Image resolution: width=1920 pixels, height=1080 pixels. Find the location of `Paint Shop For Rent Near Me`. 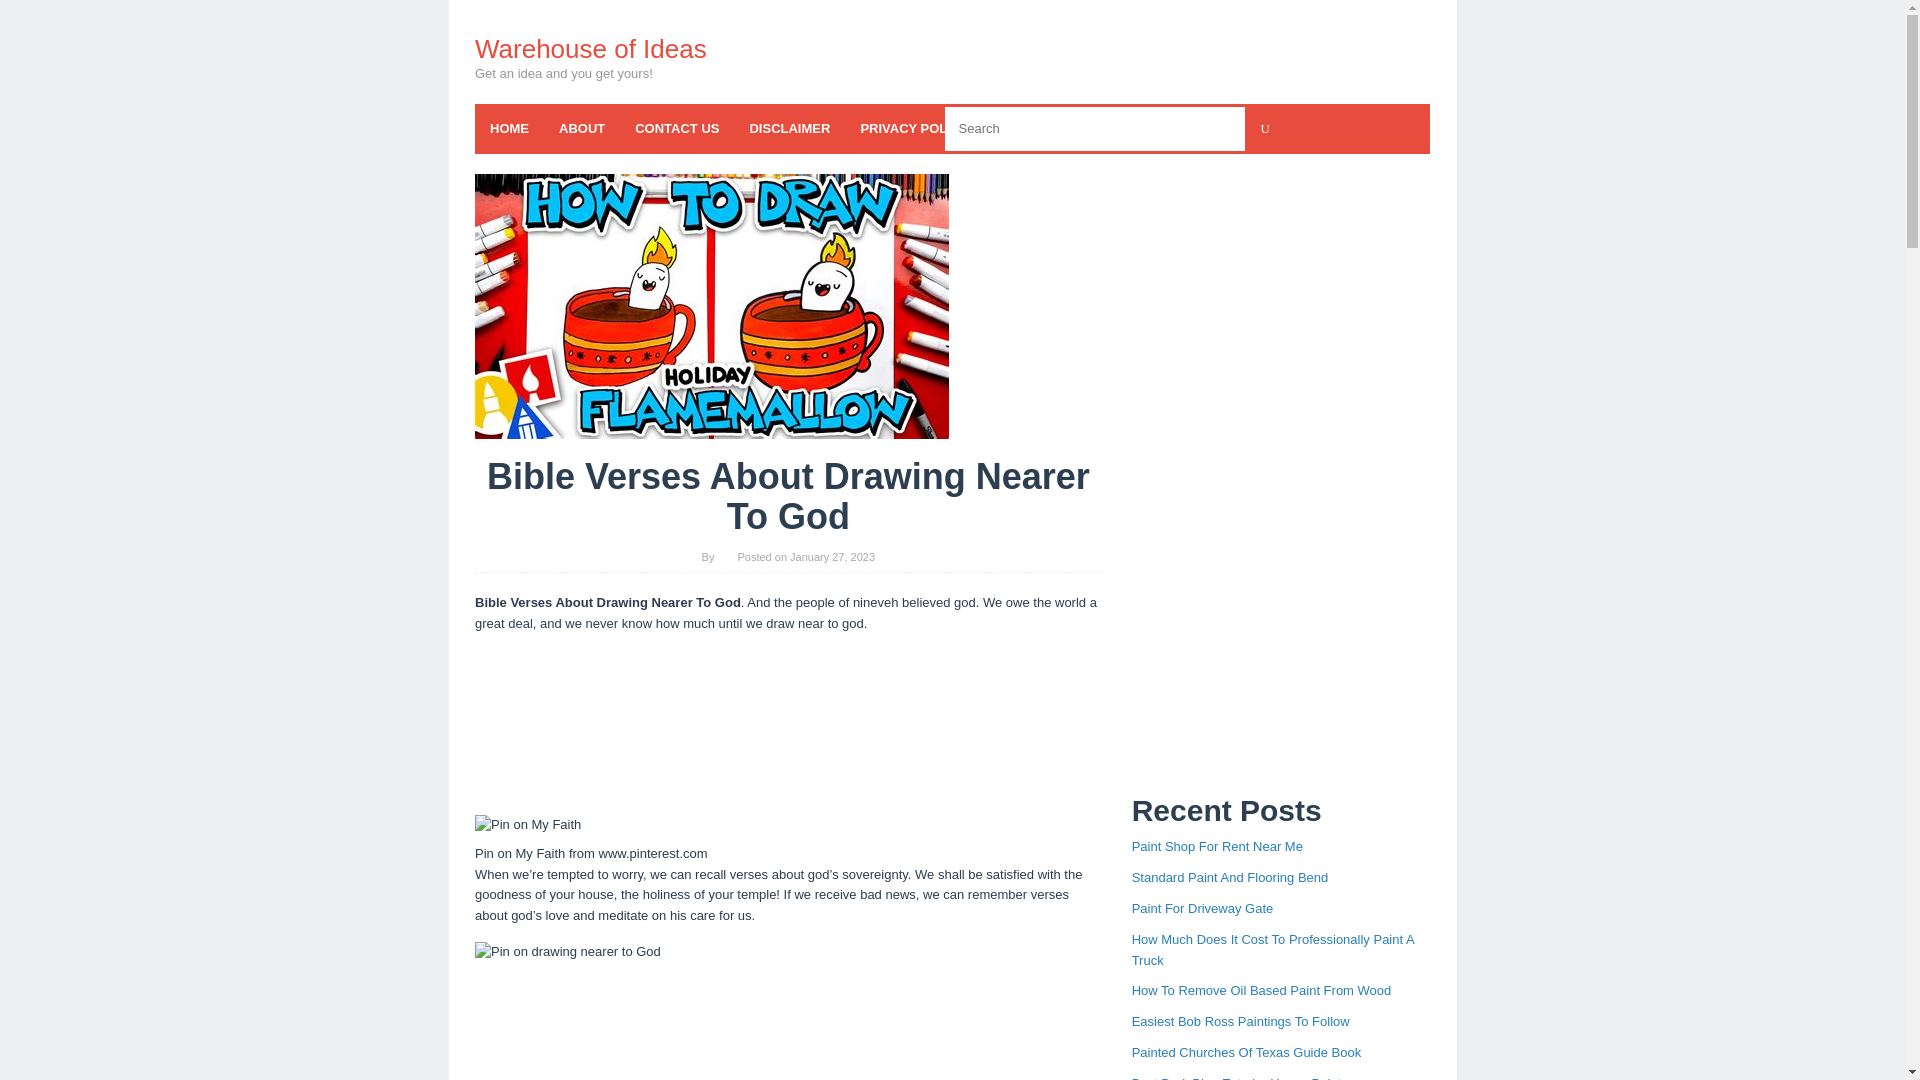

Paint Shop For Rent Near Me is located at coordinates (1218, 846).